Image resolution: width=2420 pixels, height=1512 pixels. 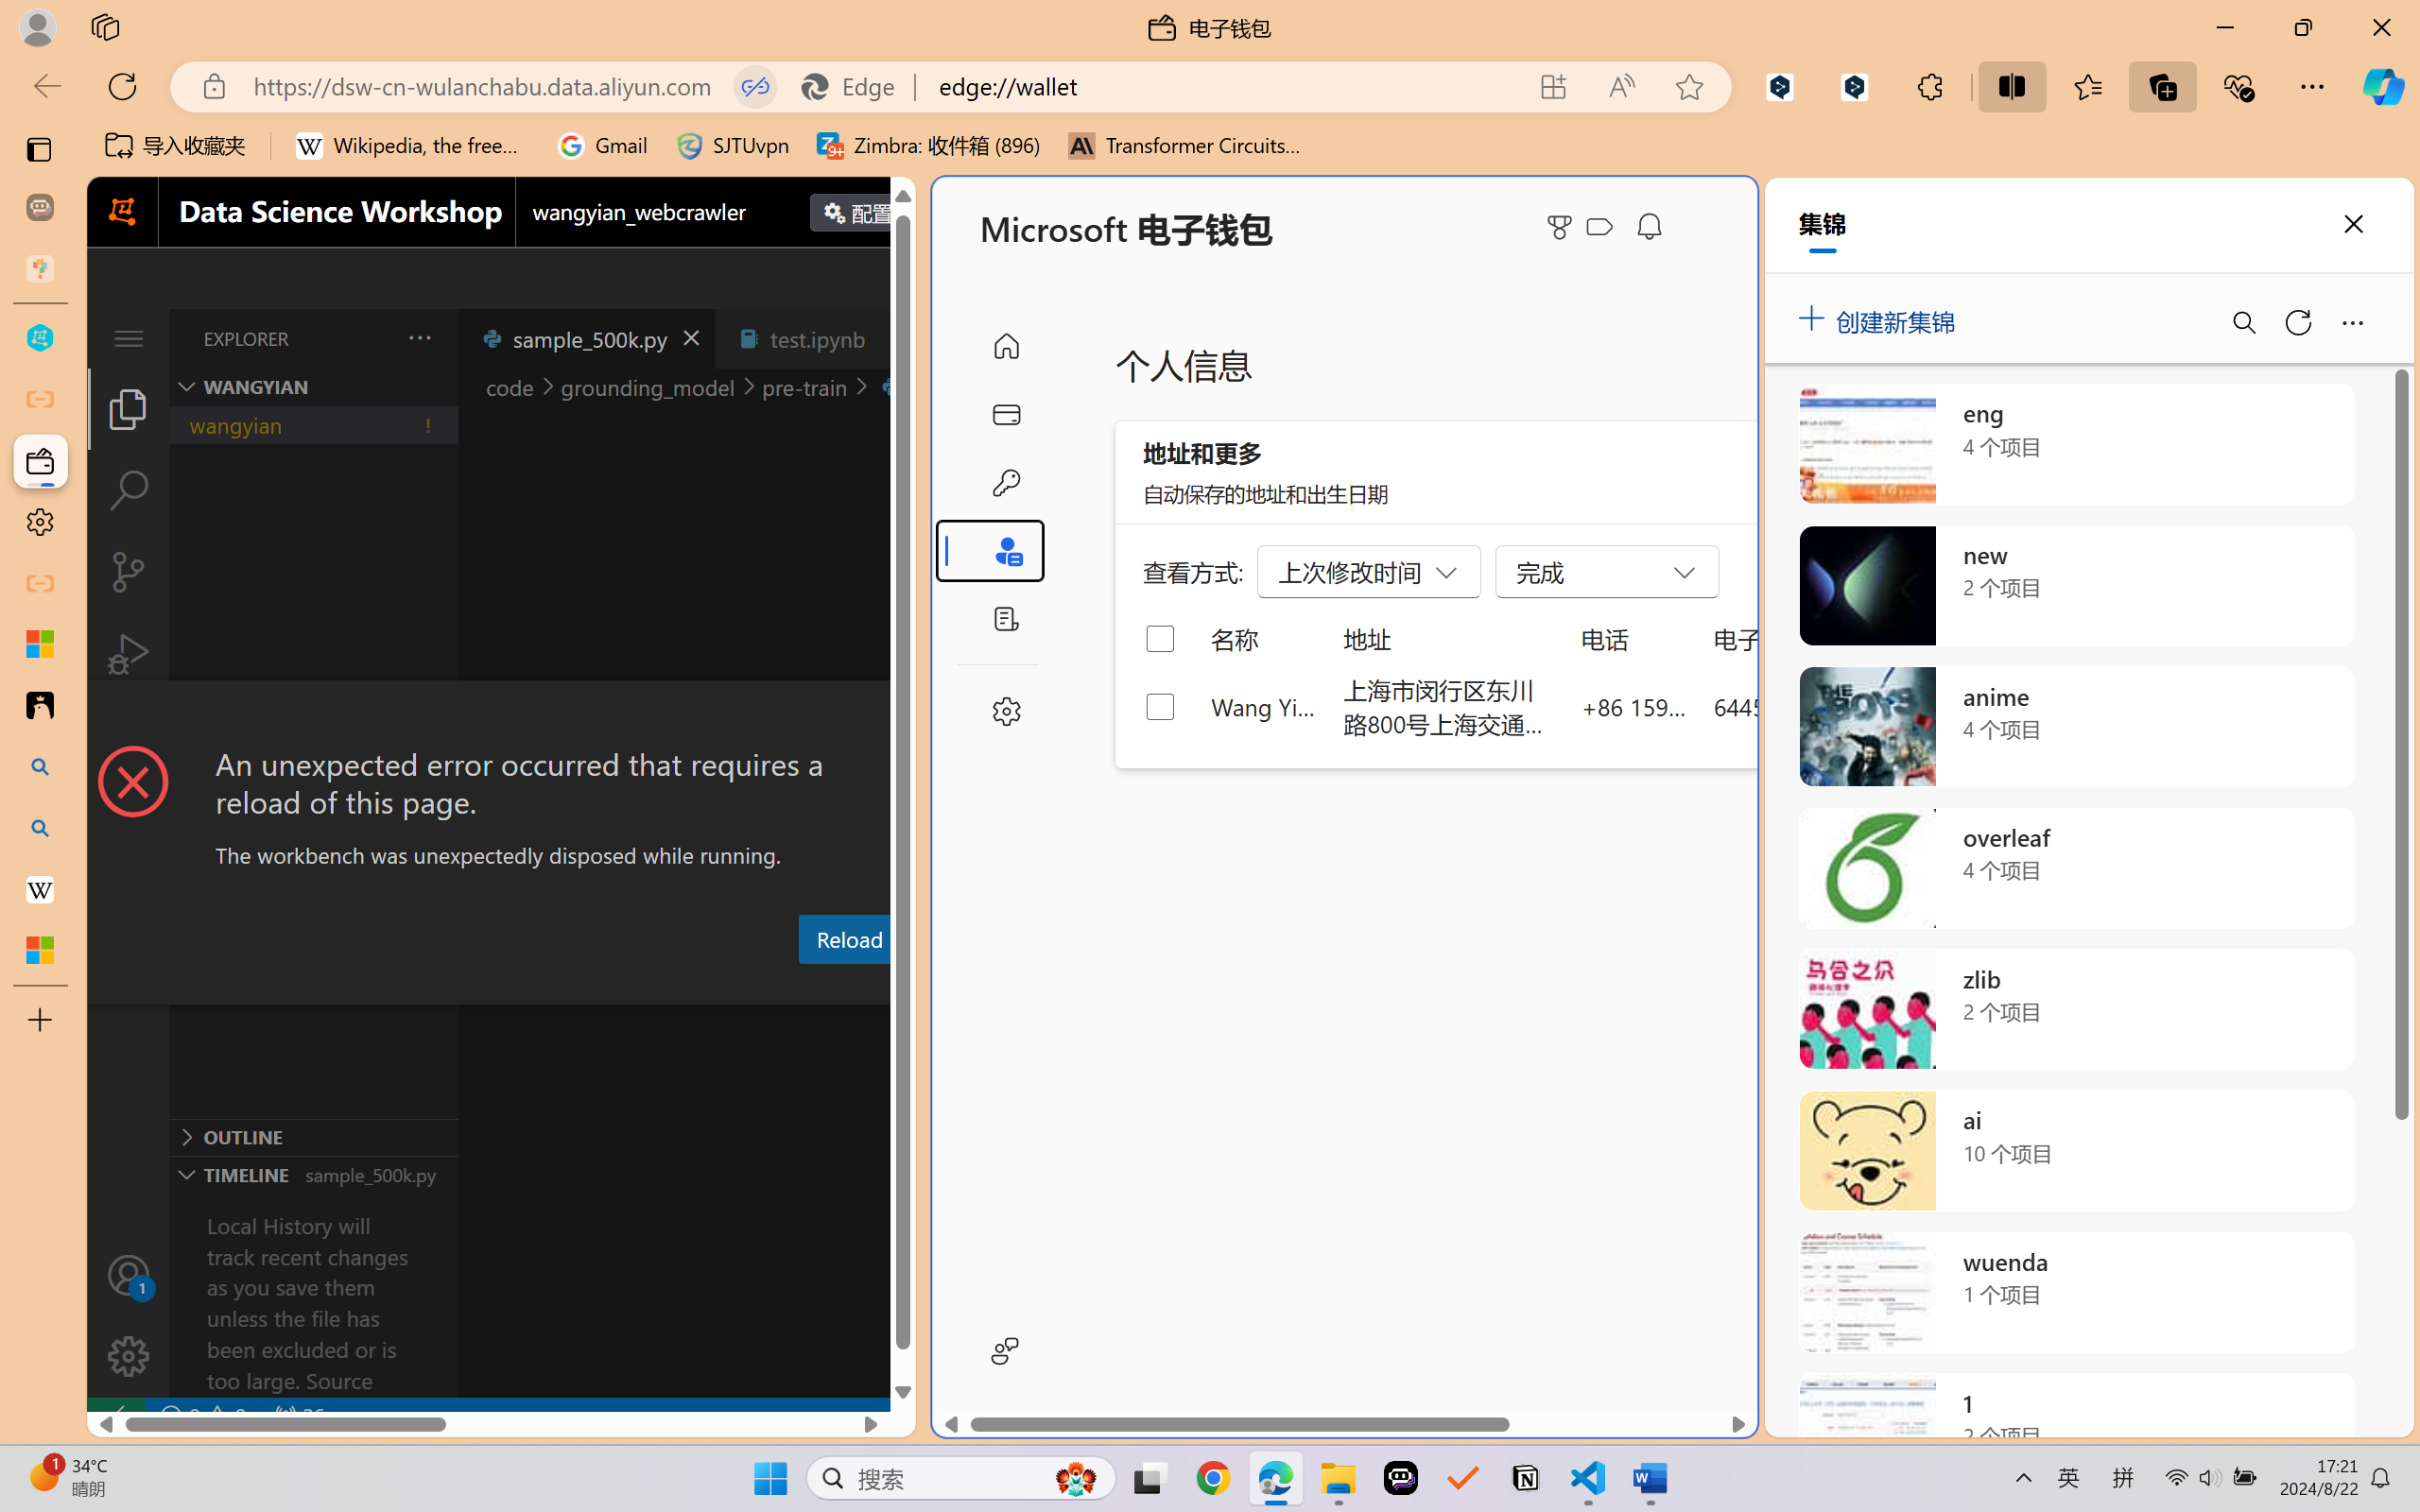 I want to click on sample_500k.py, so click(x=586, y=338).